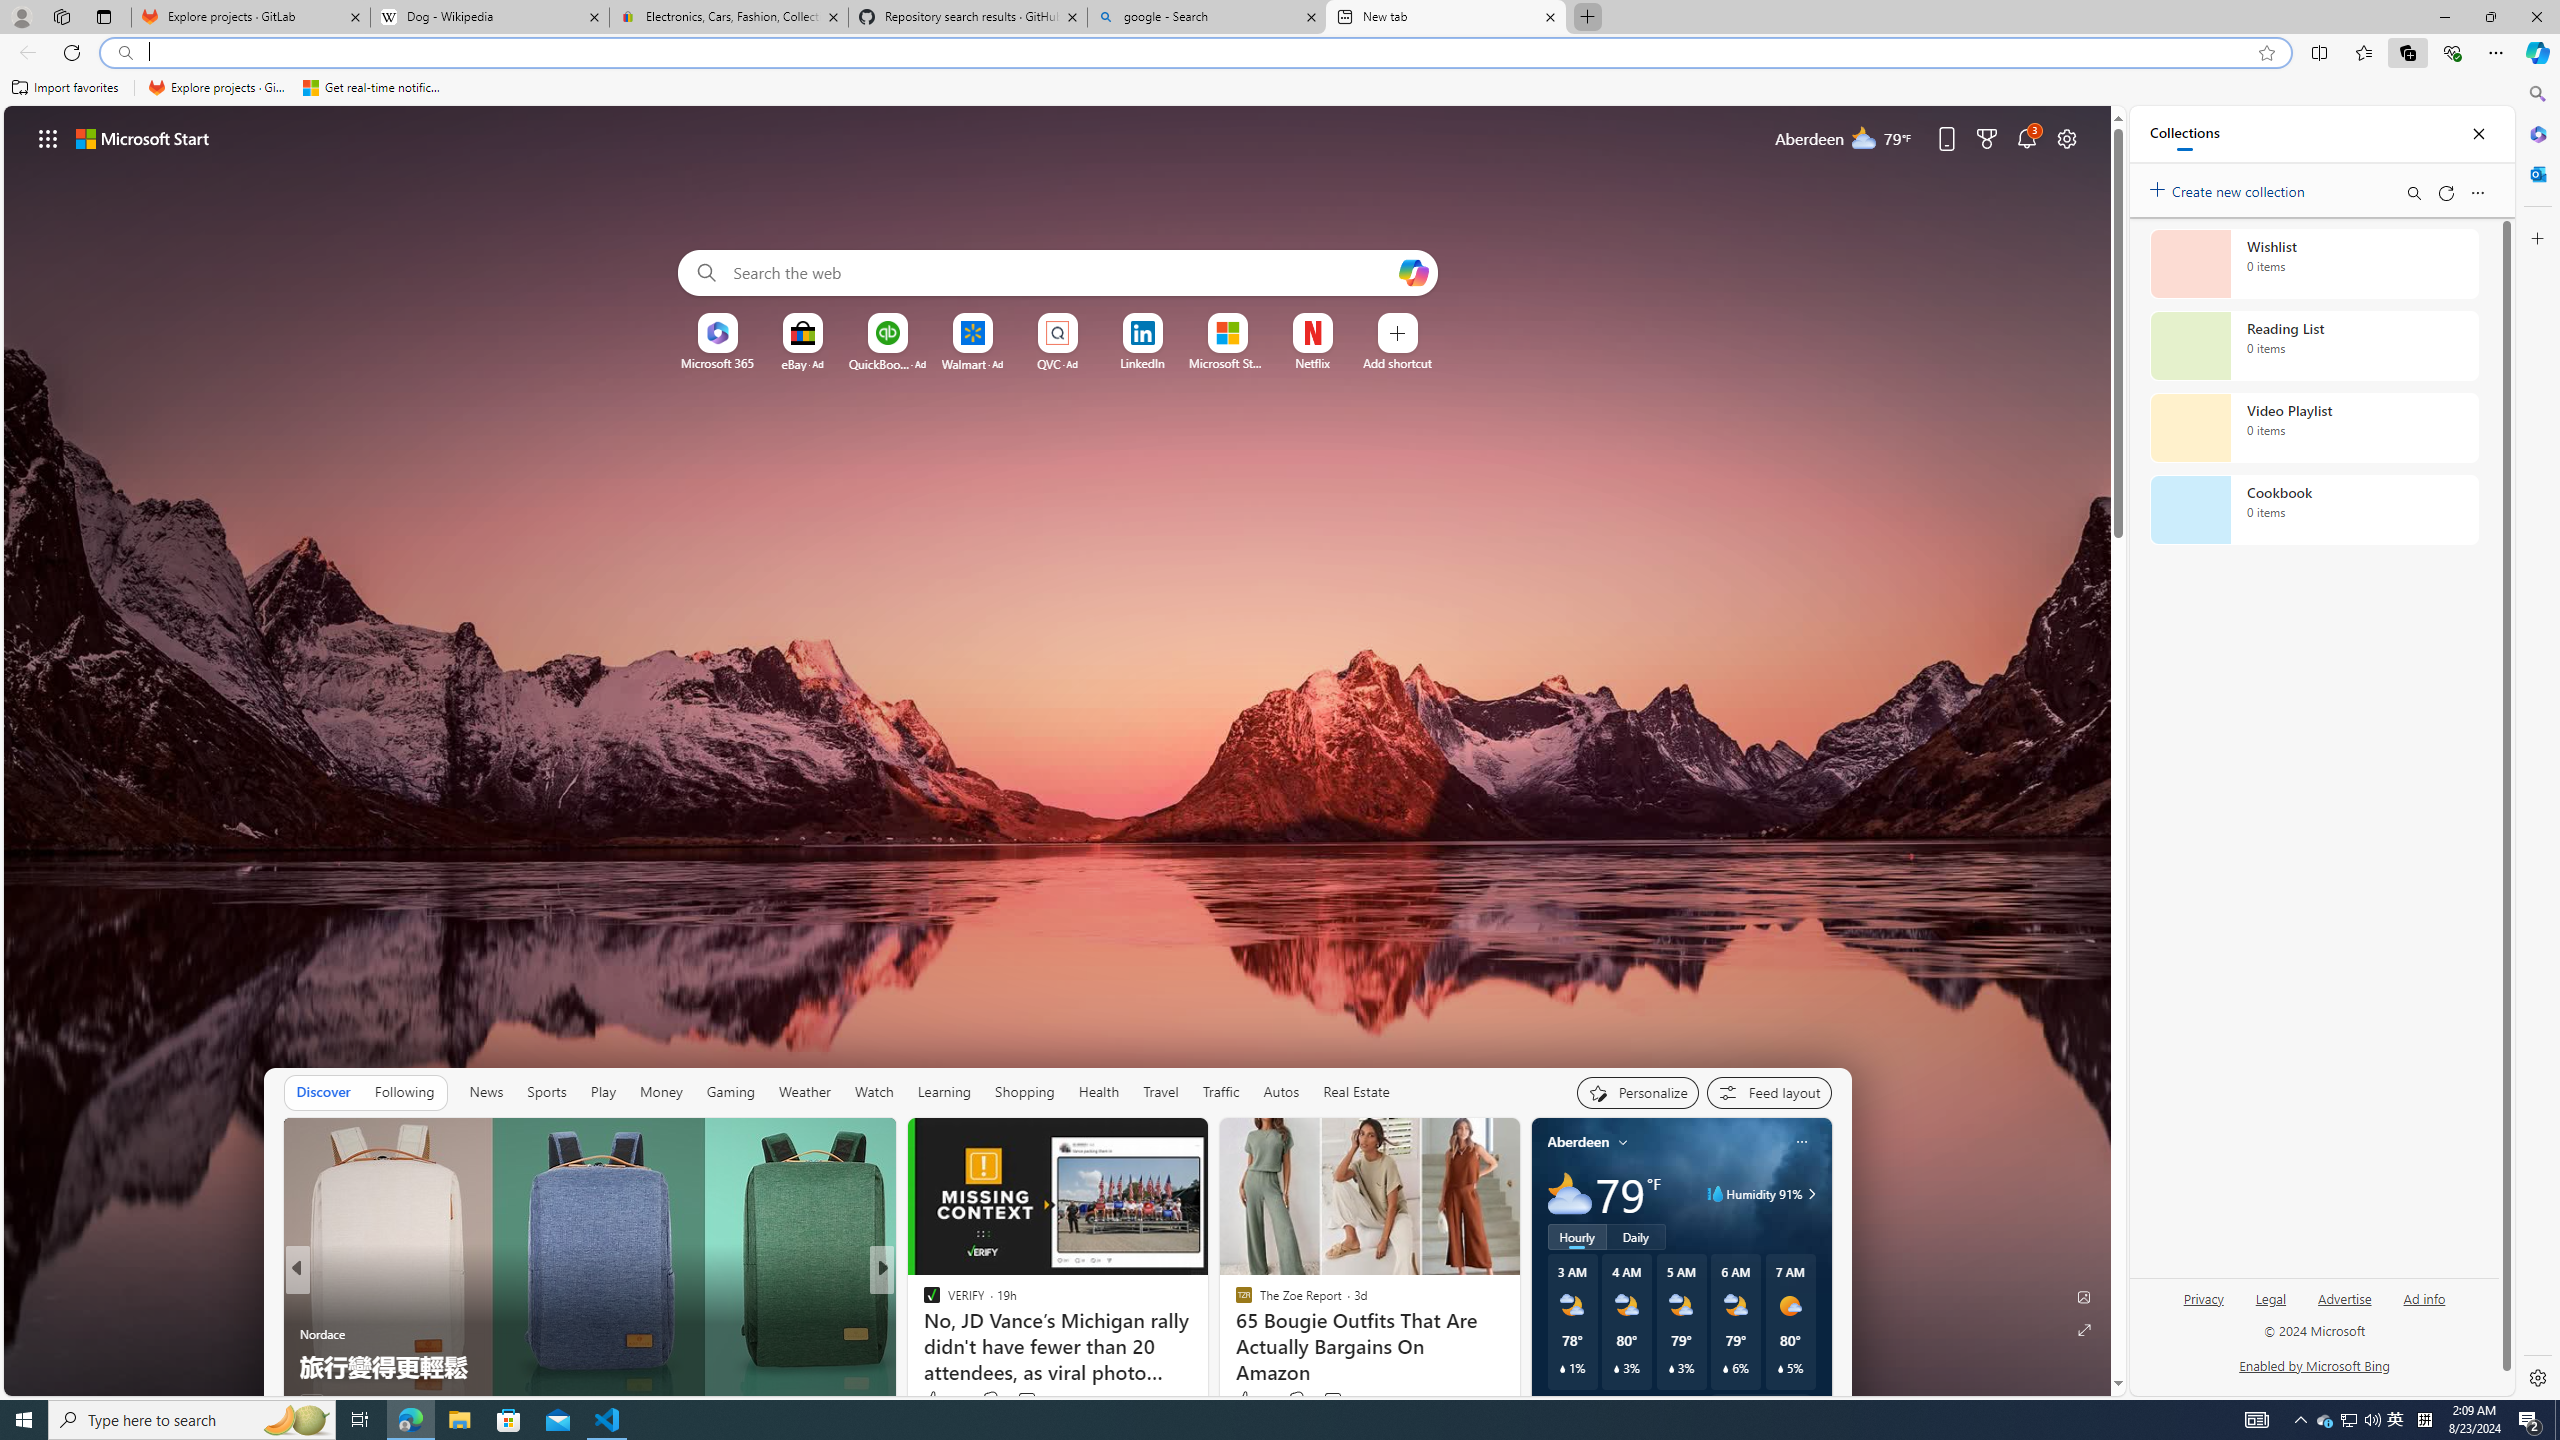  What do you see at coordinates (1021, 1402) in the screenshot?
I see `View comments 17 Comment` at bounding box center [1021, 1402].